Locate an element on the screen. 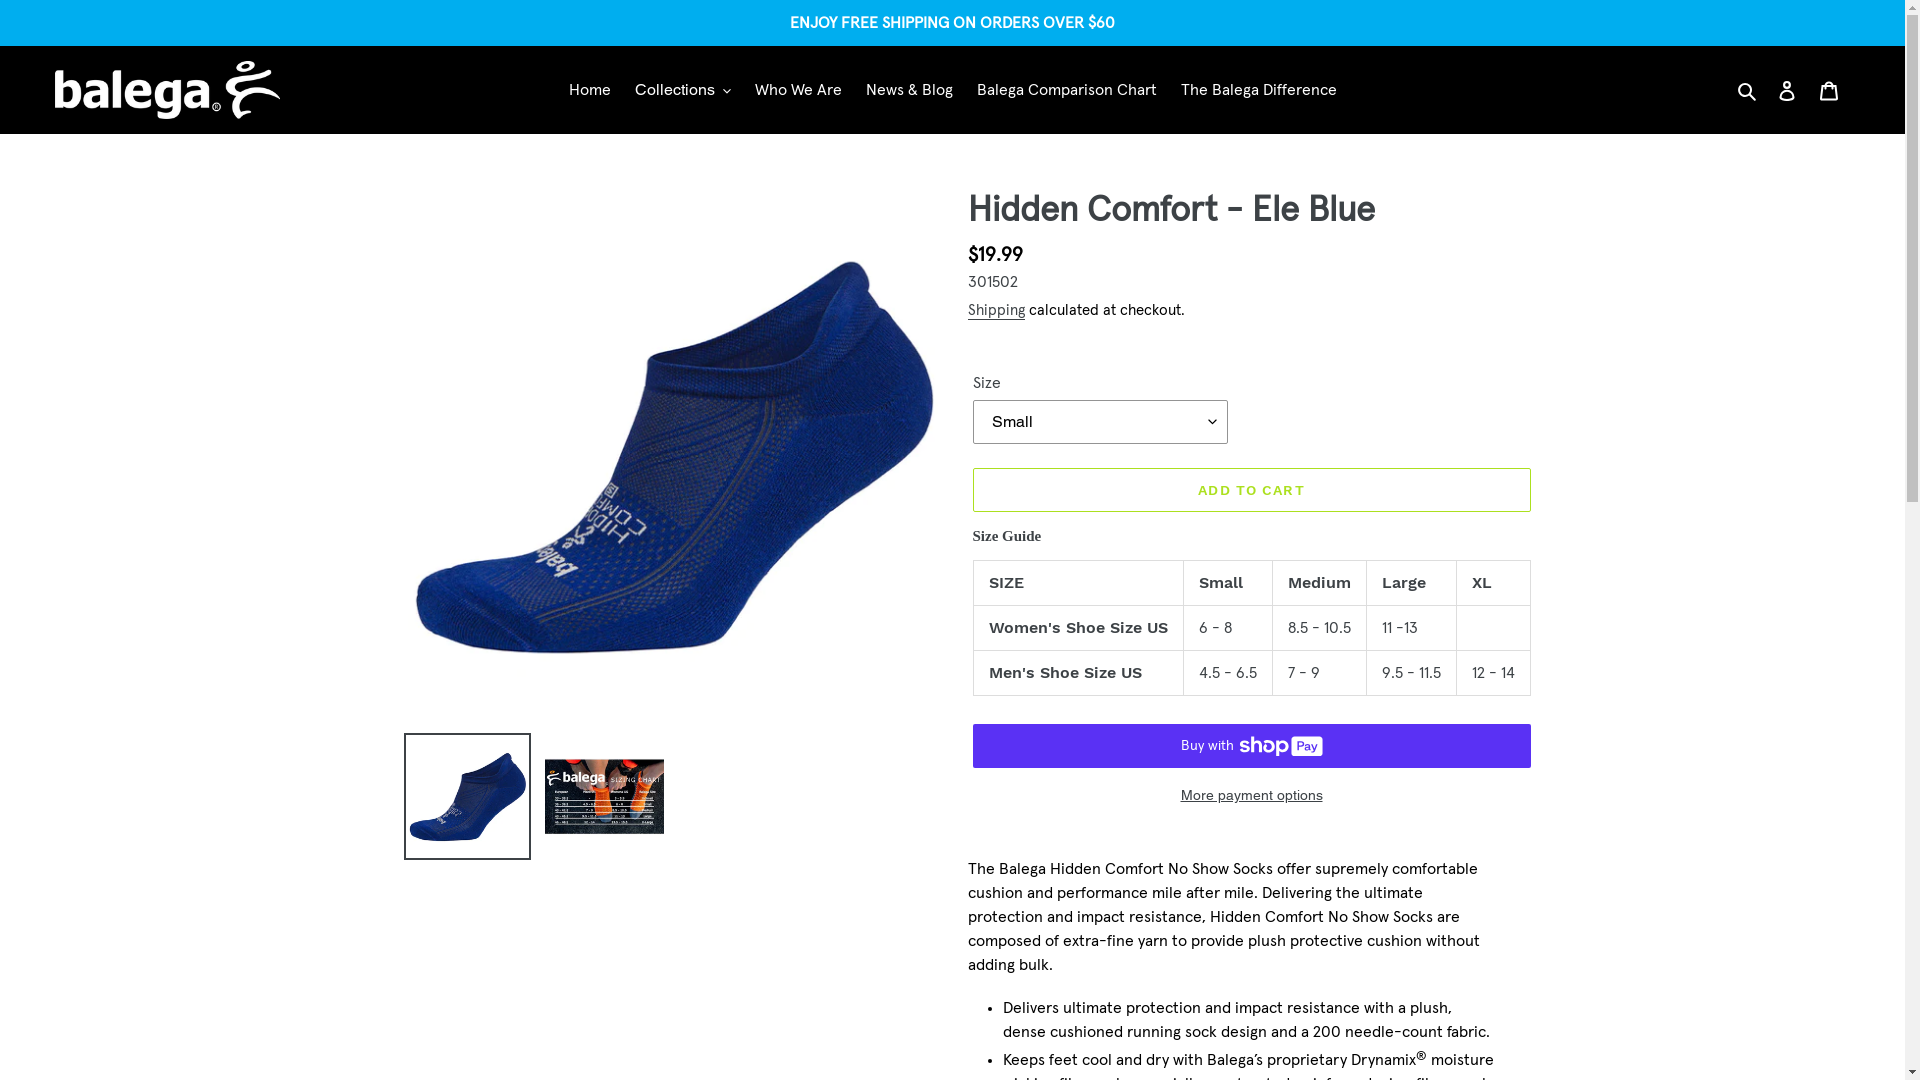  Cart is located at coordinates (1829, 90).